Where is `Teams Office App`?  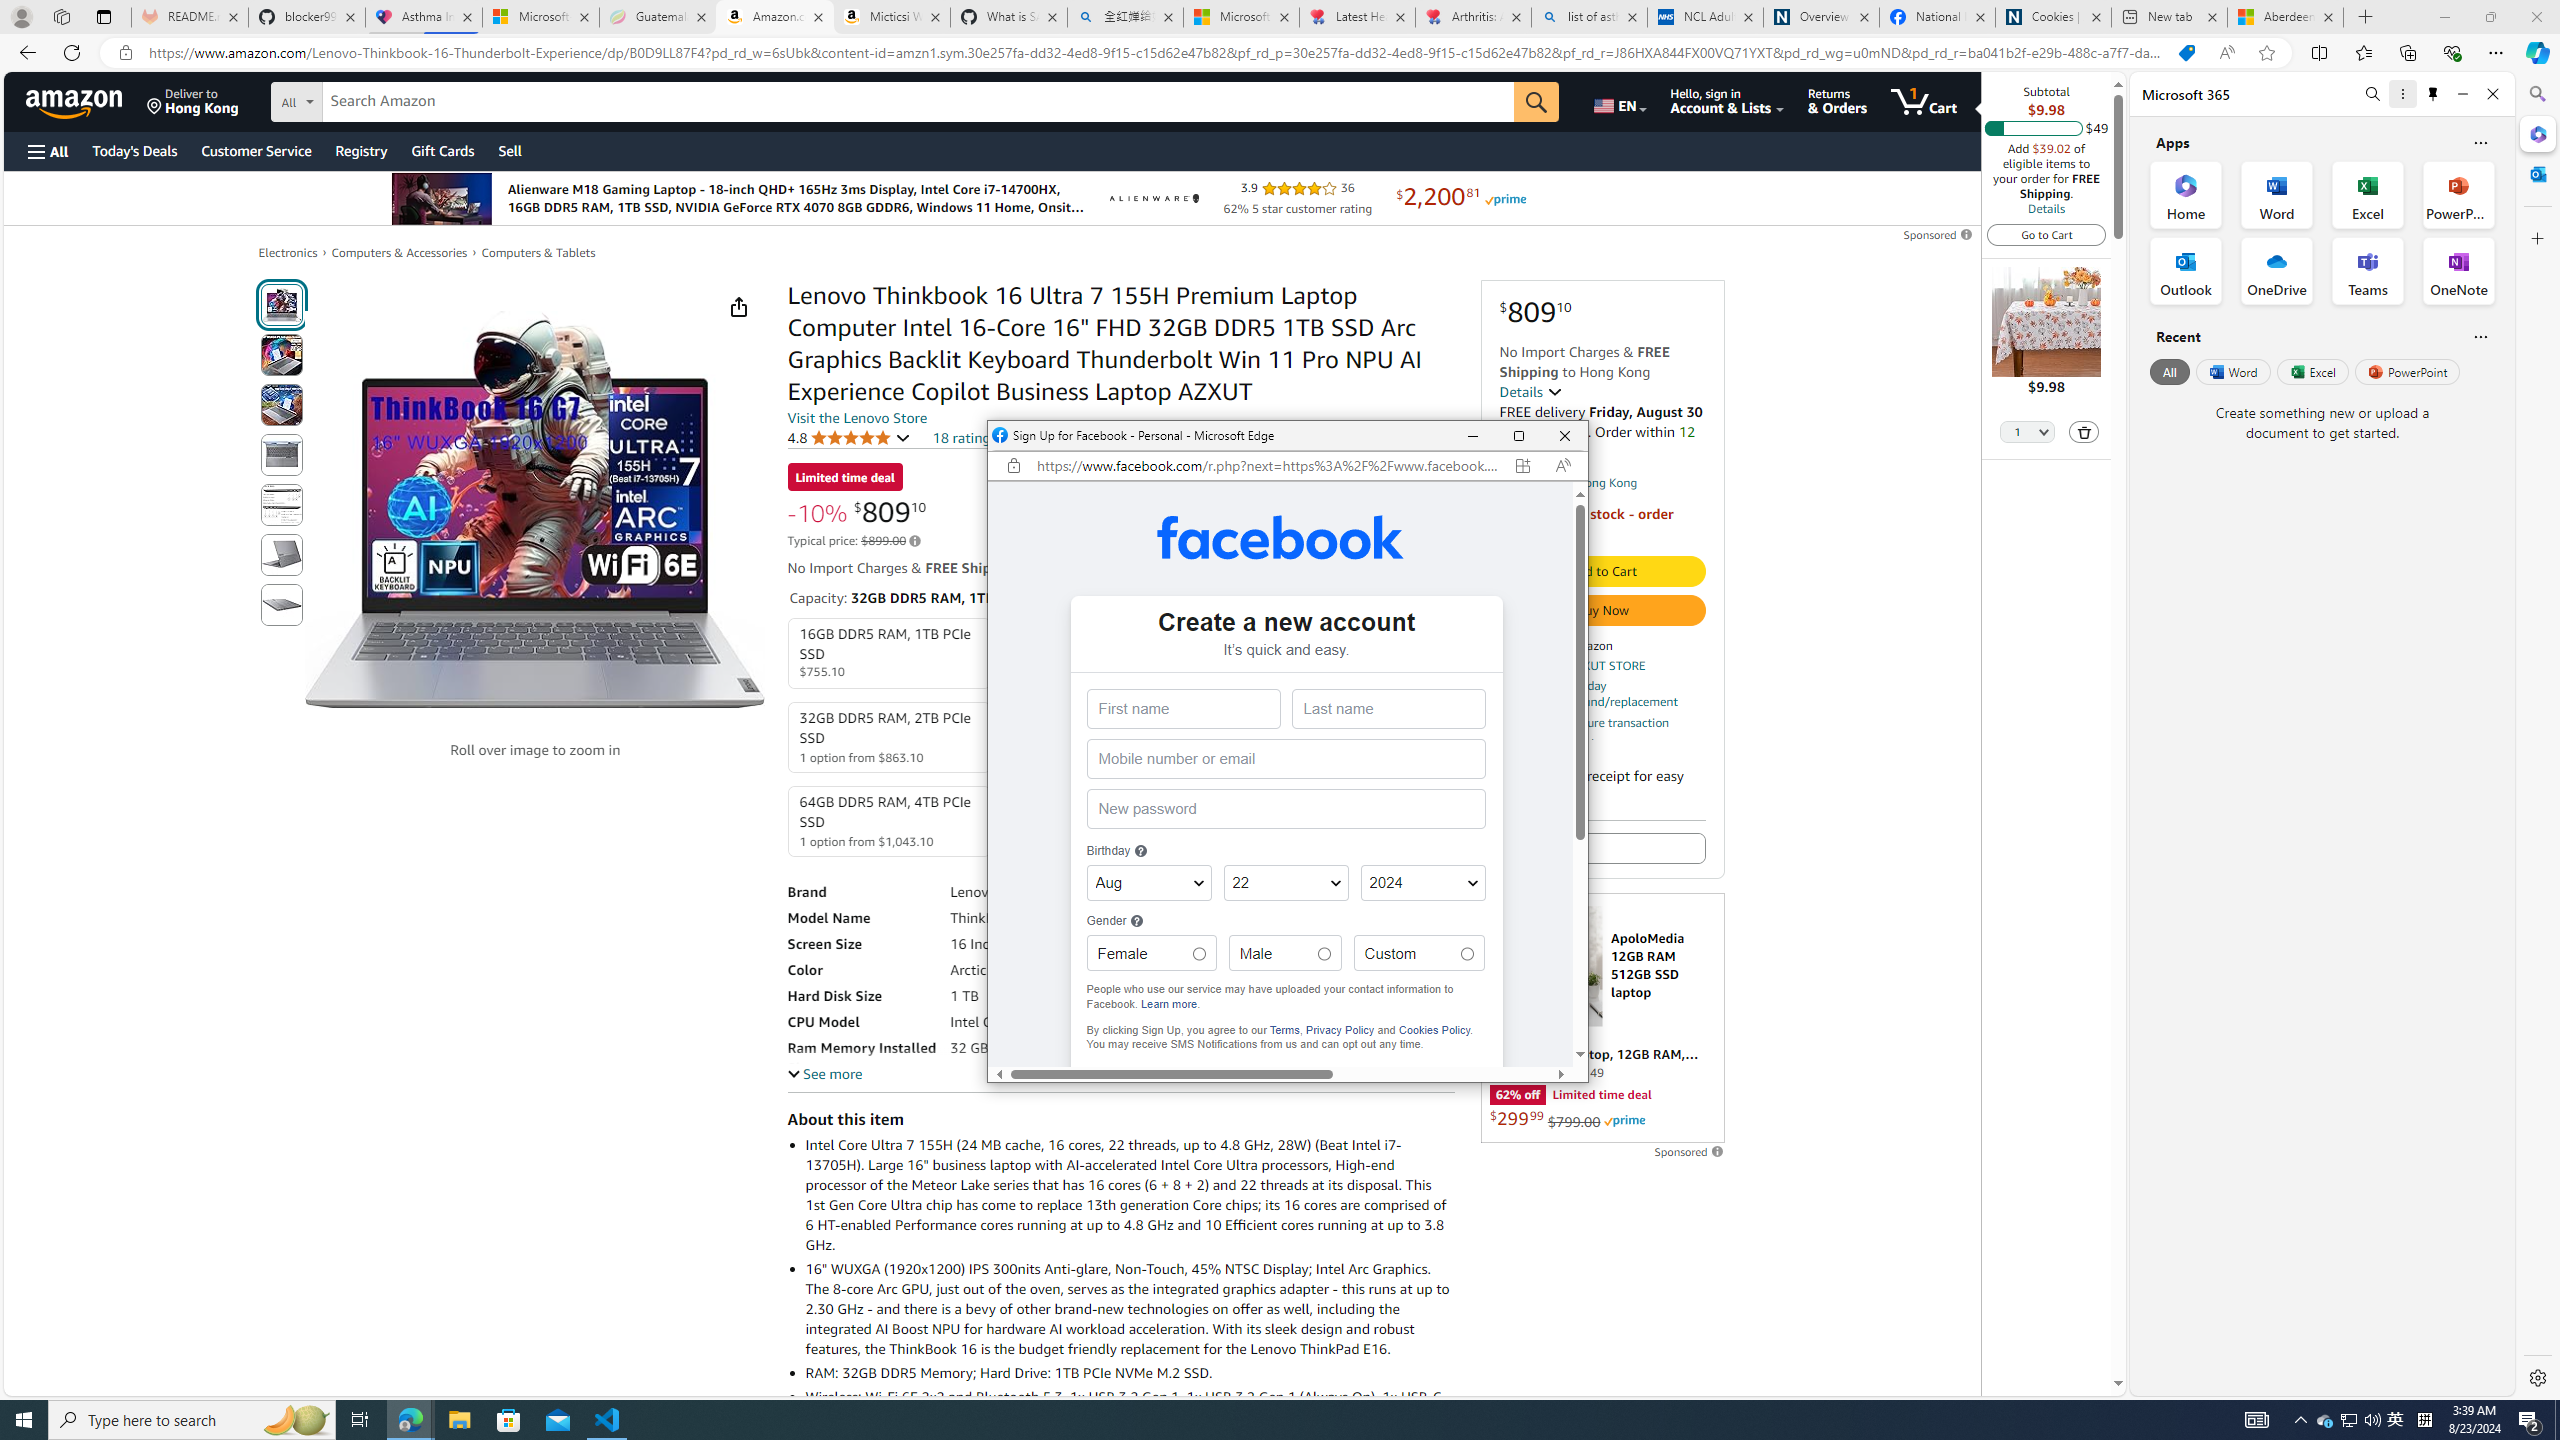 Teams Office App is located at coordinates (2368, 271).